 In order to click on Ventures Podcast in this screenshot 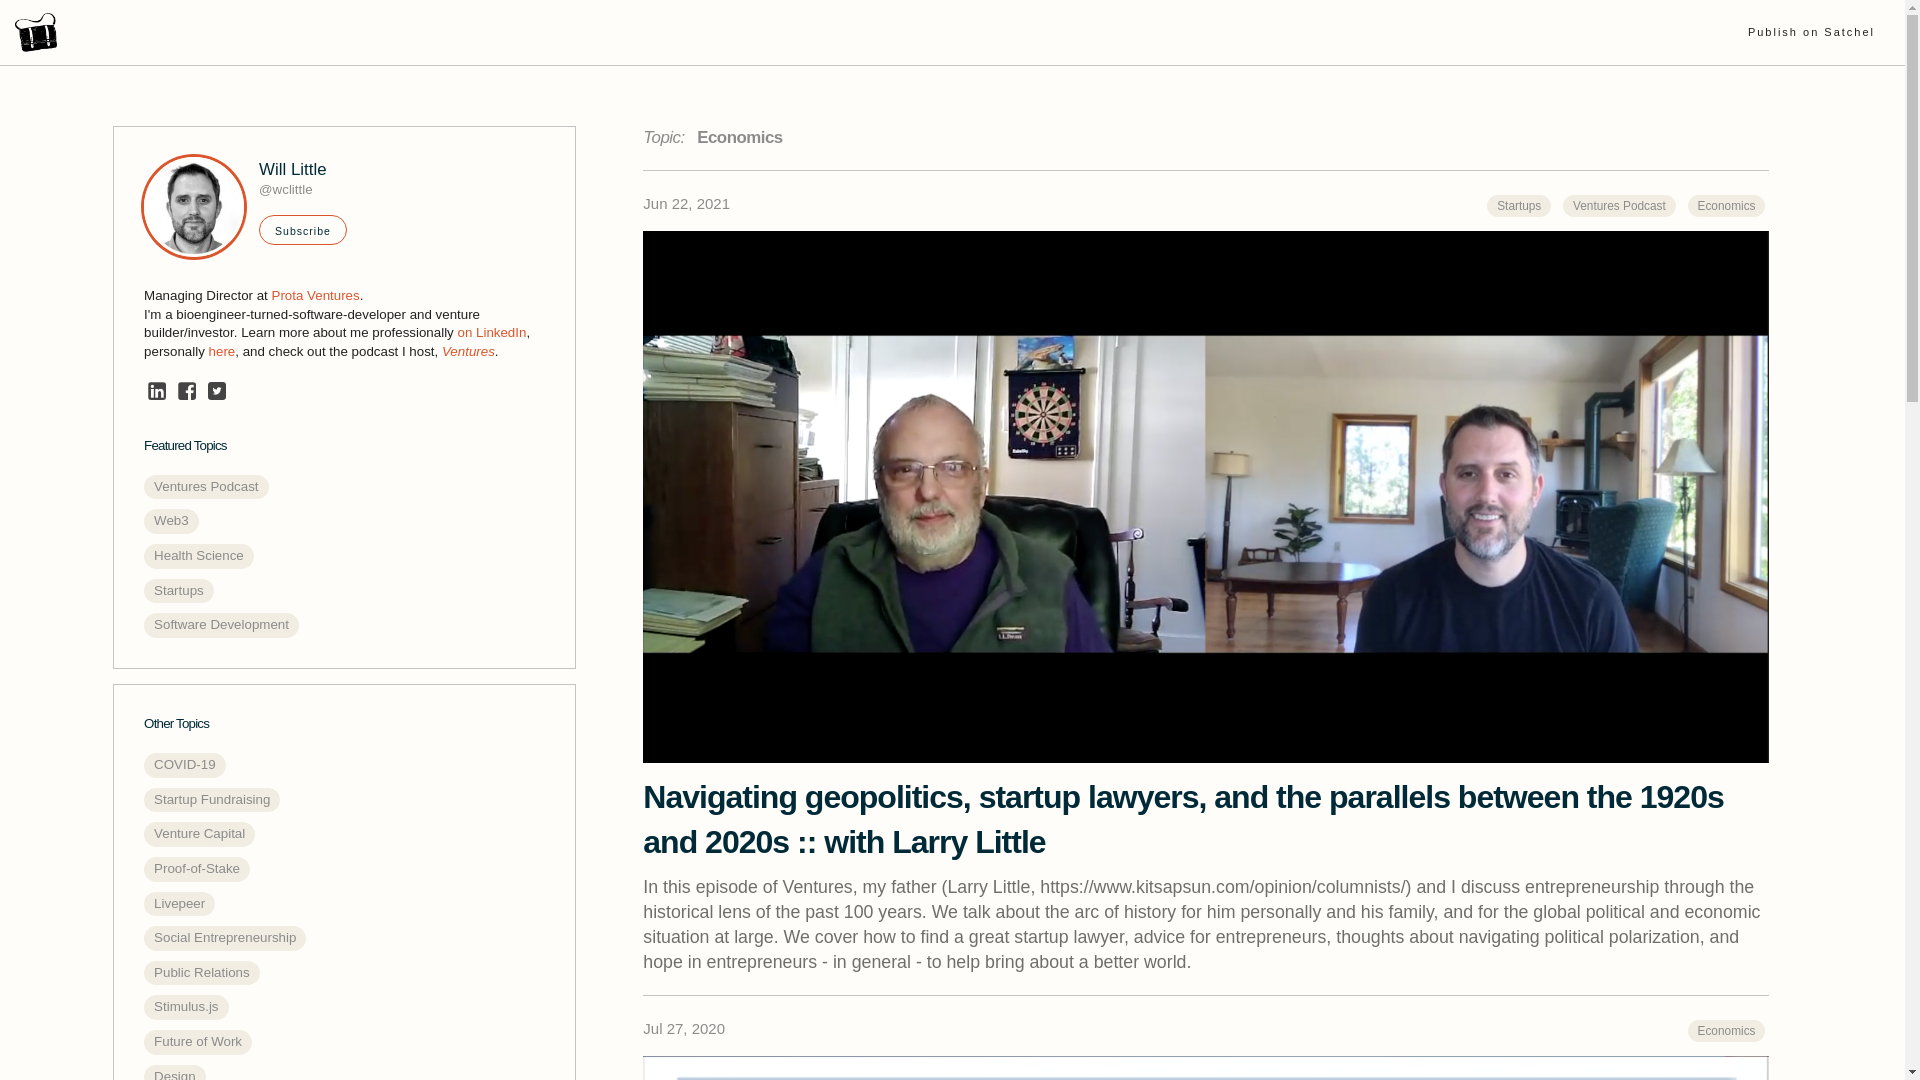, I will do `click(206, 488)`.